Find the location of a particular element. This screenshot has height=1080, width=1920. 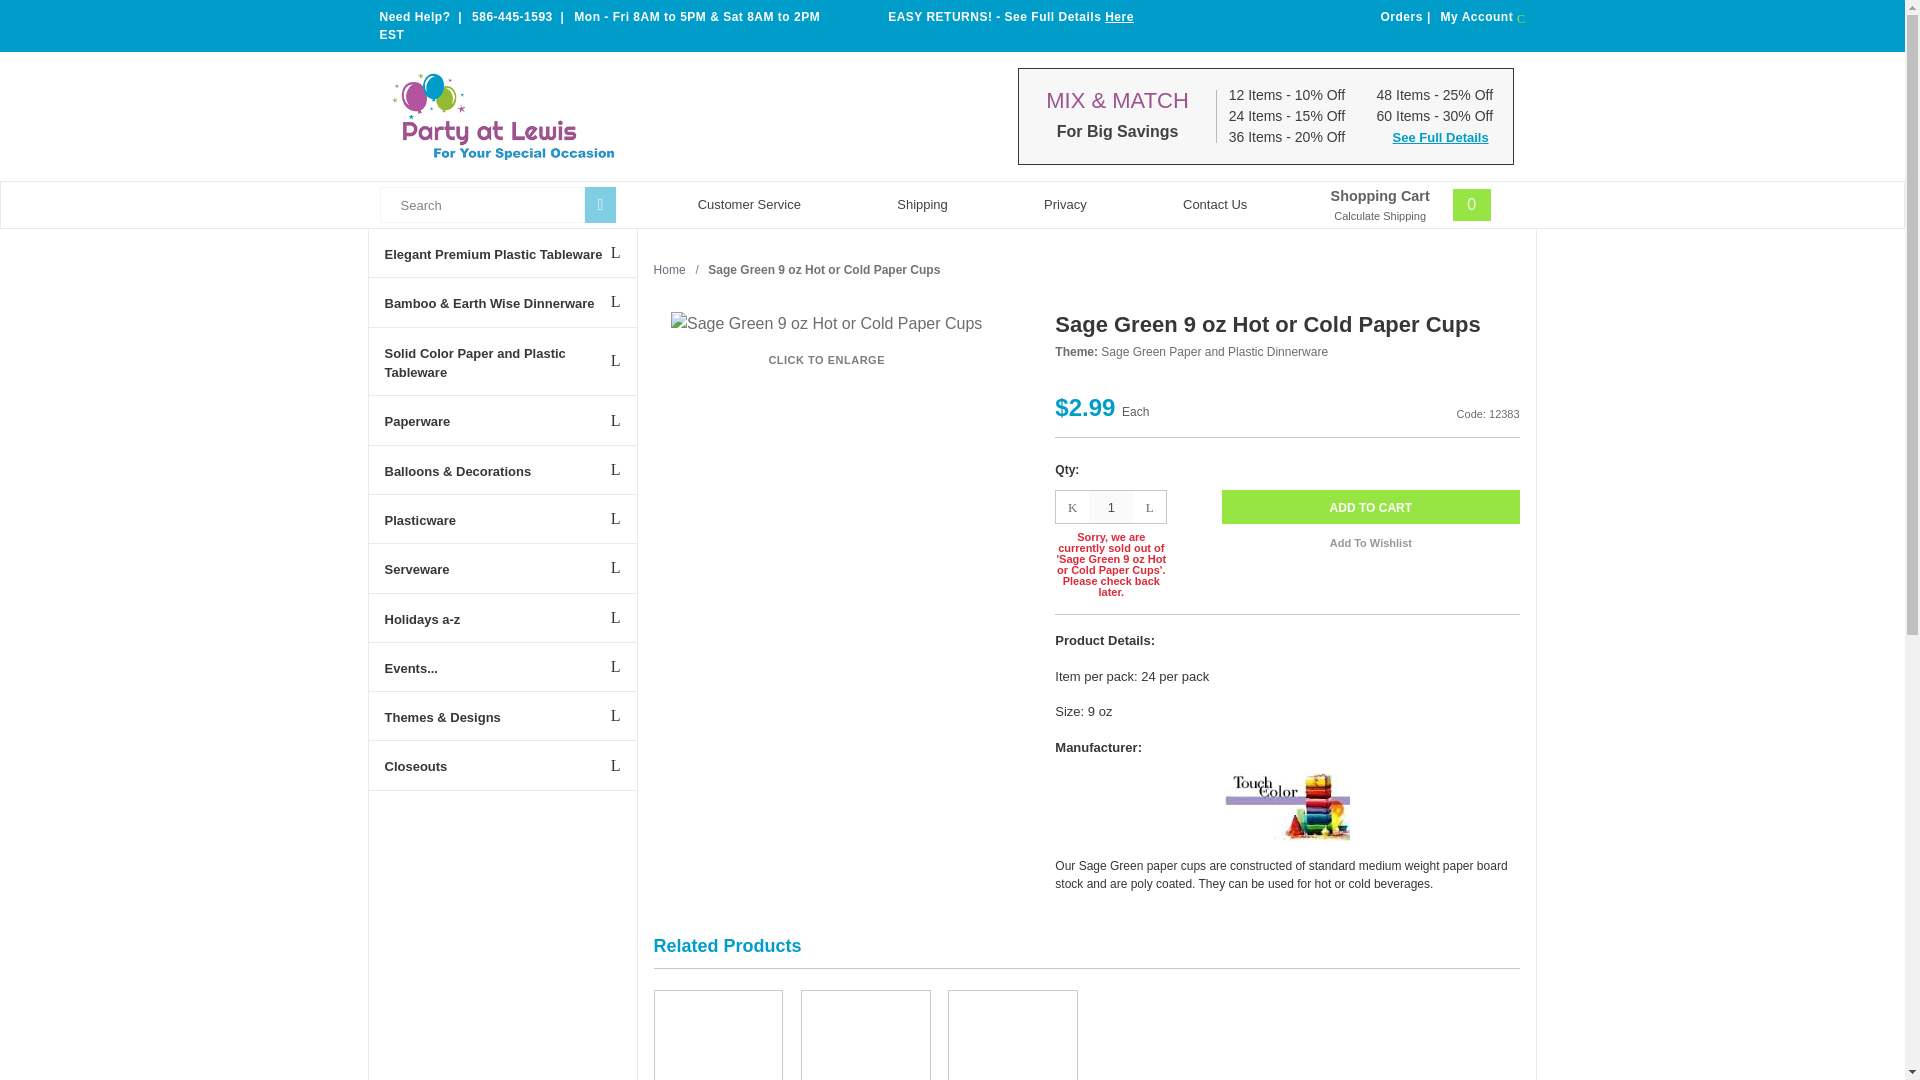

Add To Wishlist is located at coordinates (1370, 542).